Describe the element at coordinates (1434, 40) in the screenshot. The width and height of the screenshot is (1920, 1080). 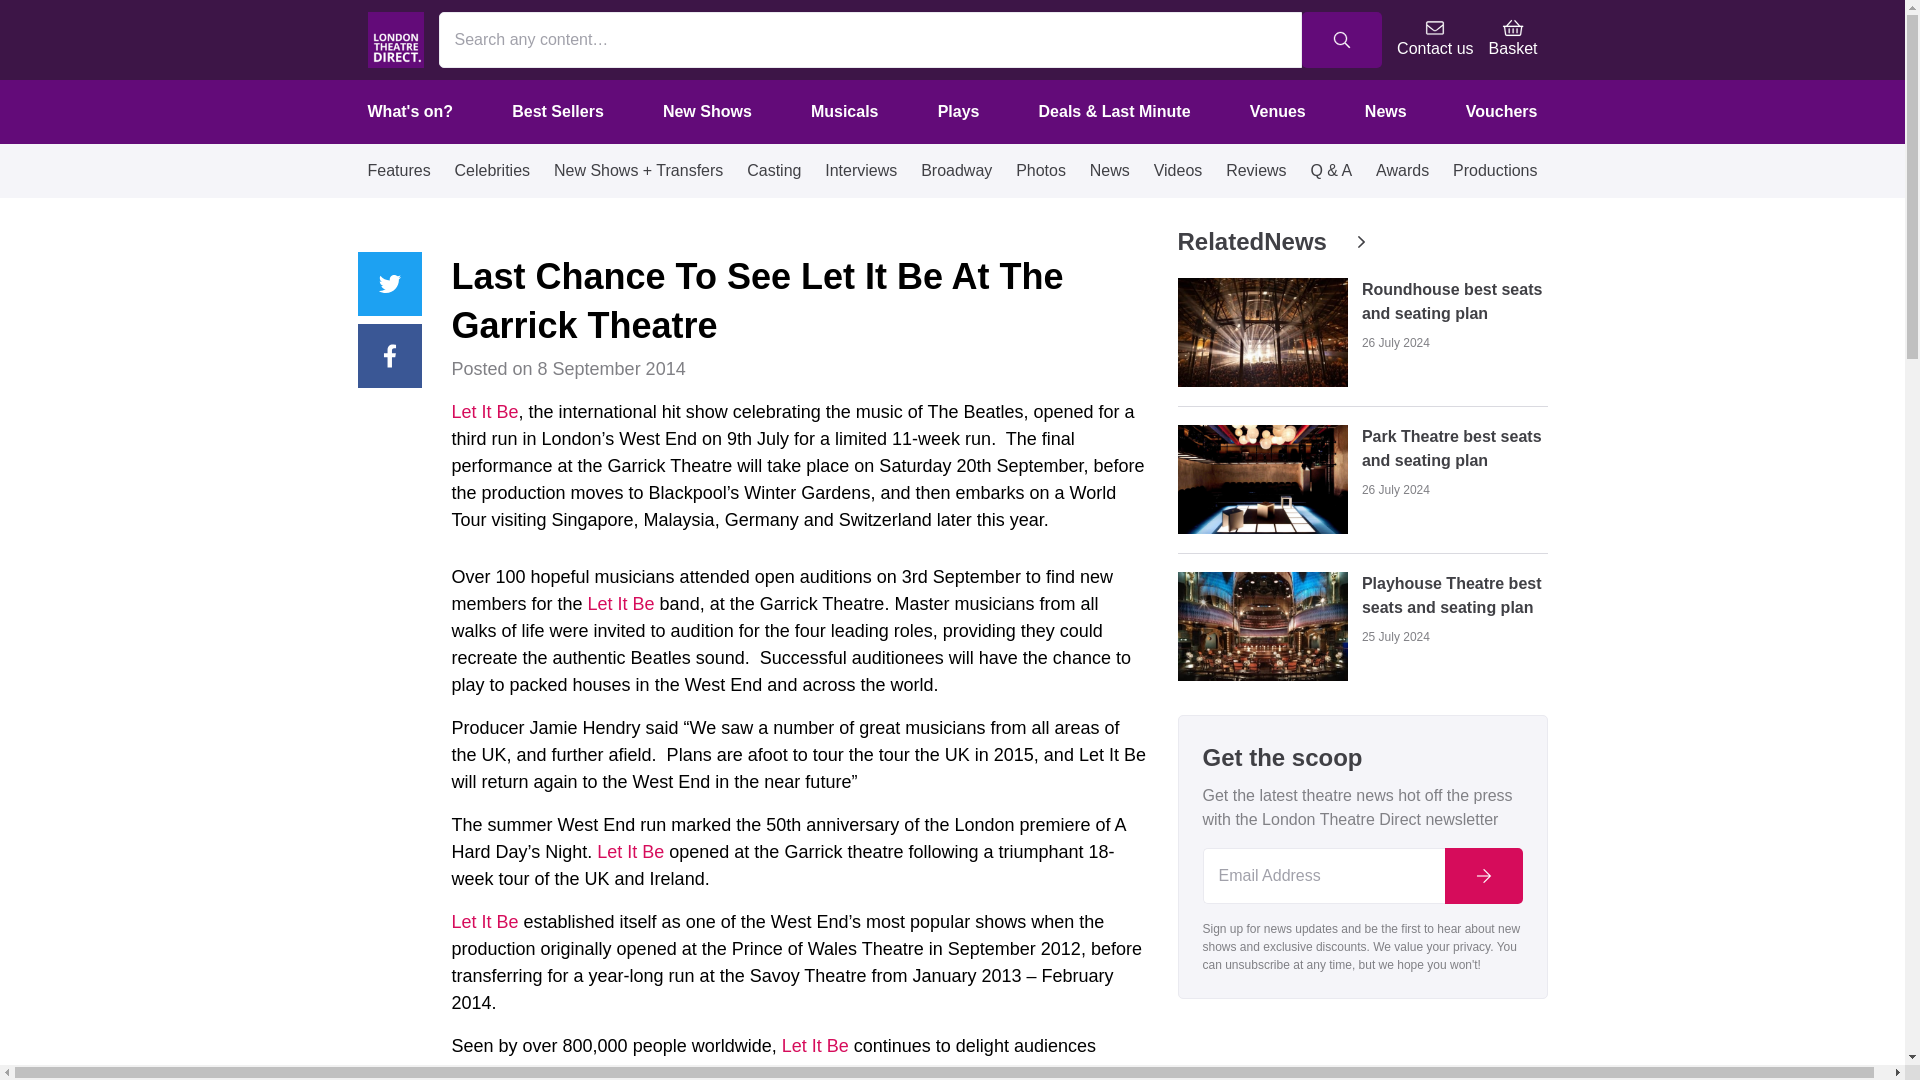
I see `Contact us` at that location.